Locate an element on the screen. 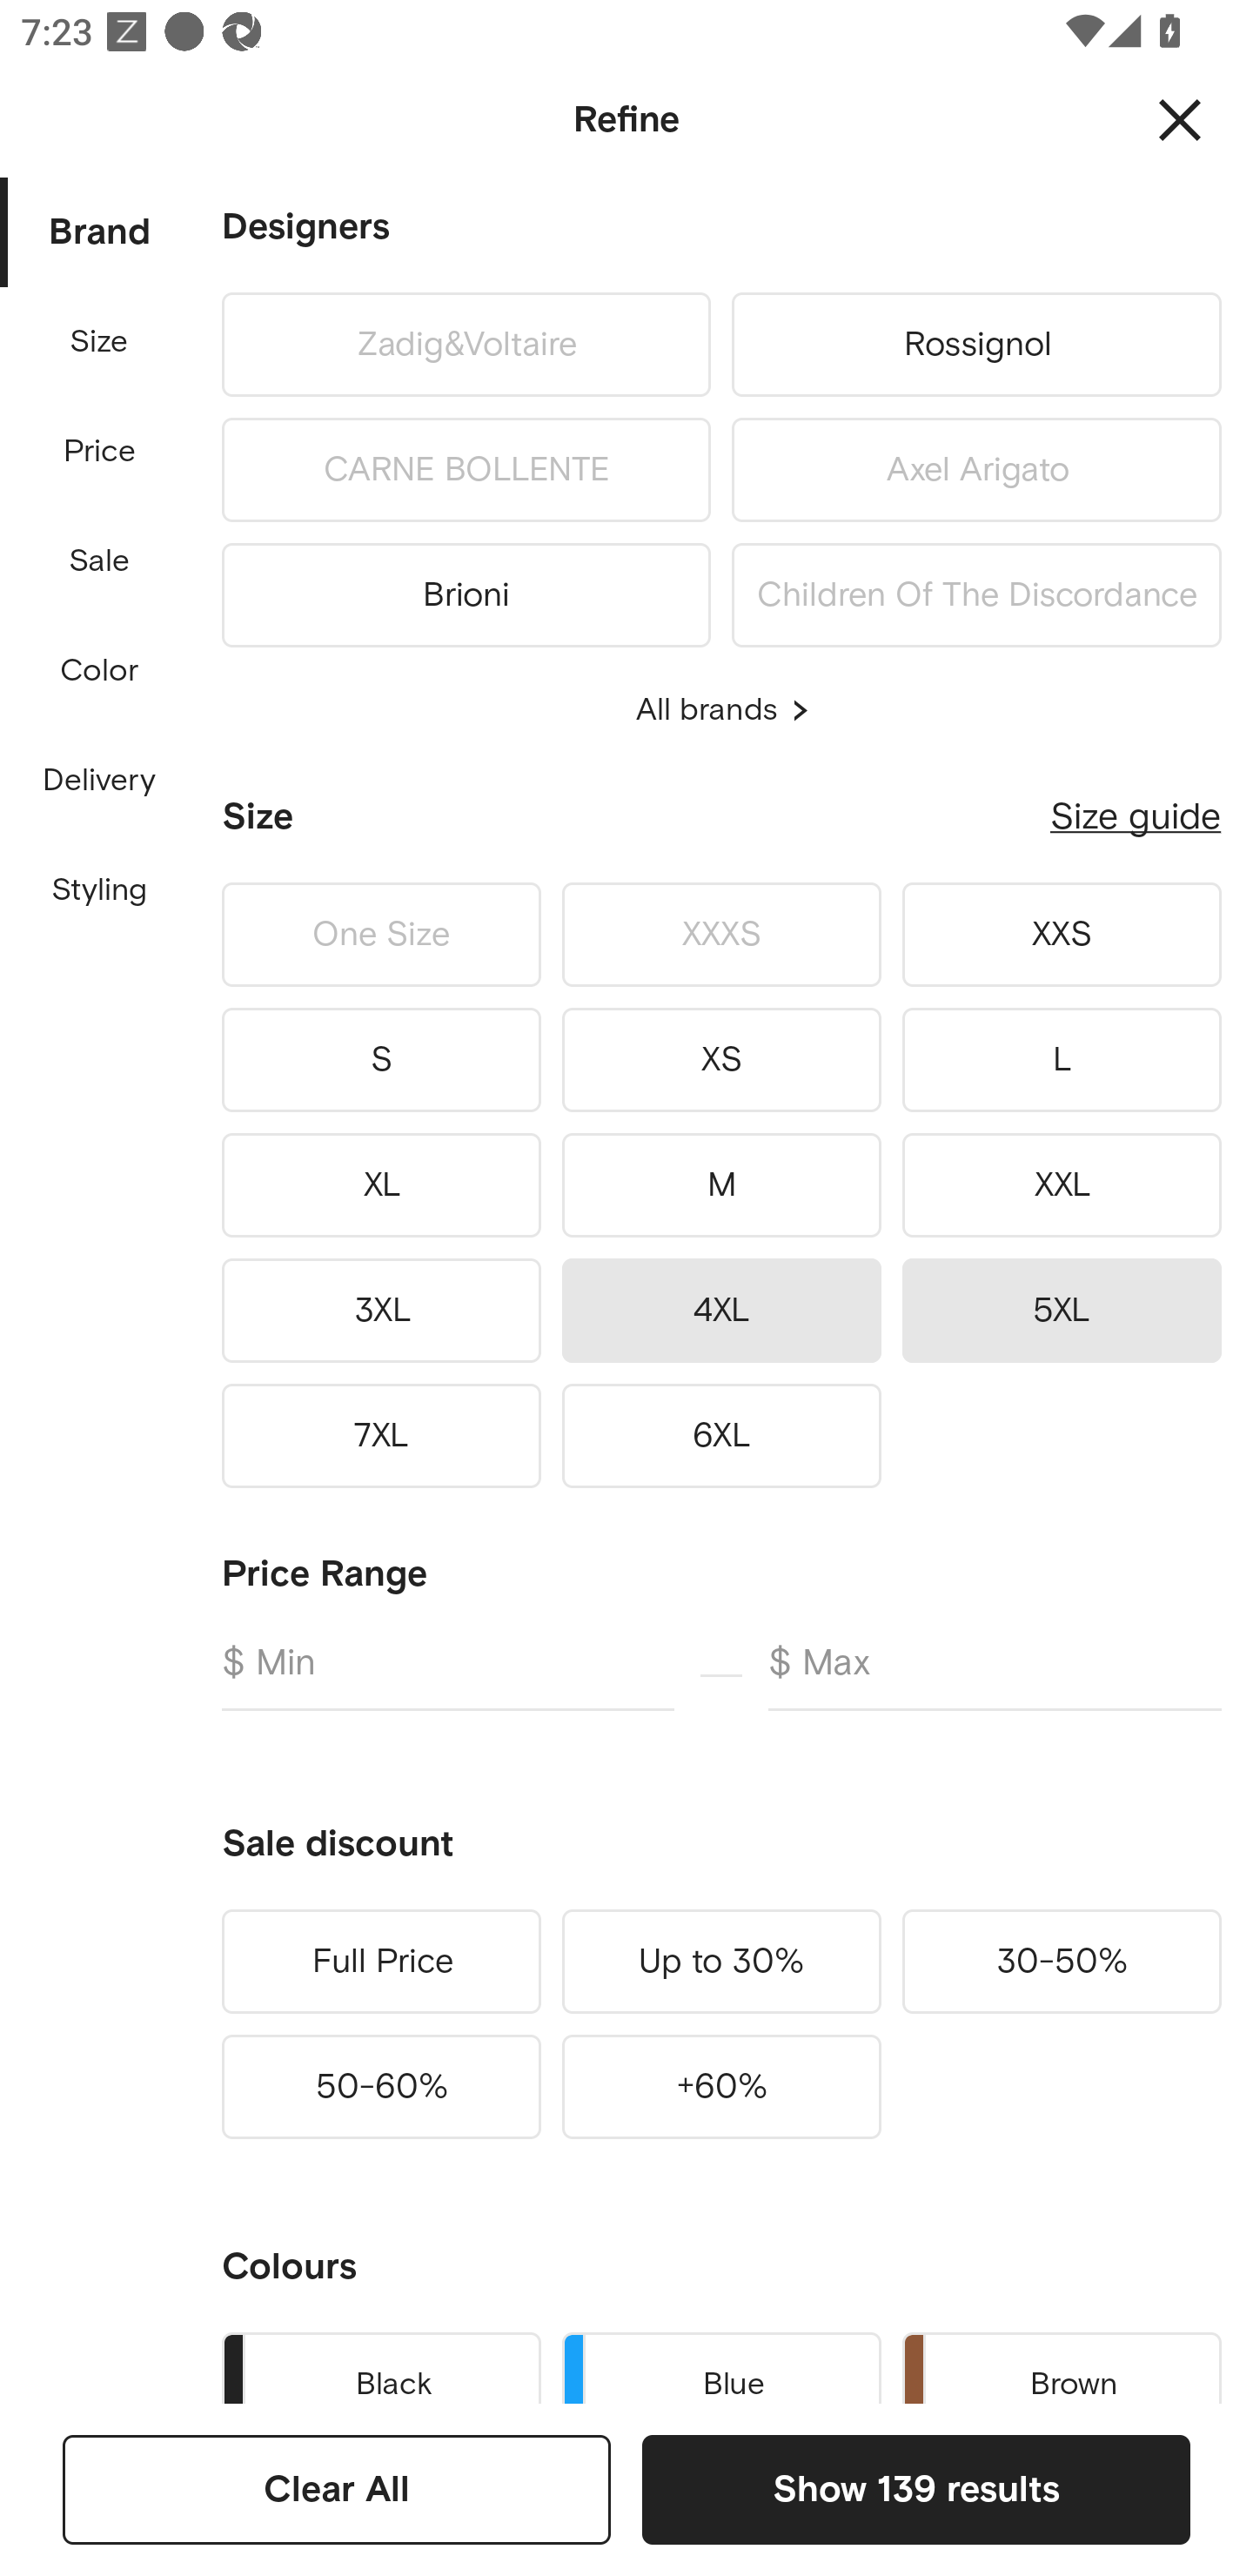  3XL is located at coordinates (381, 1309).